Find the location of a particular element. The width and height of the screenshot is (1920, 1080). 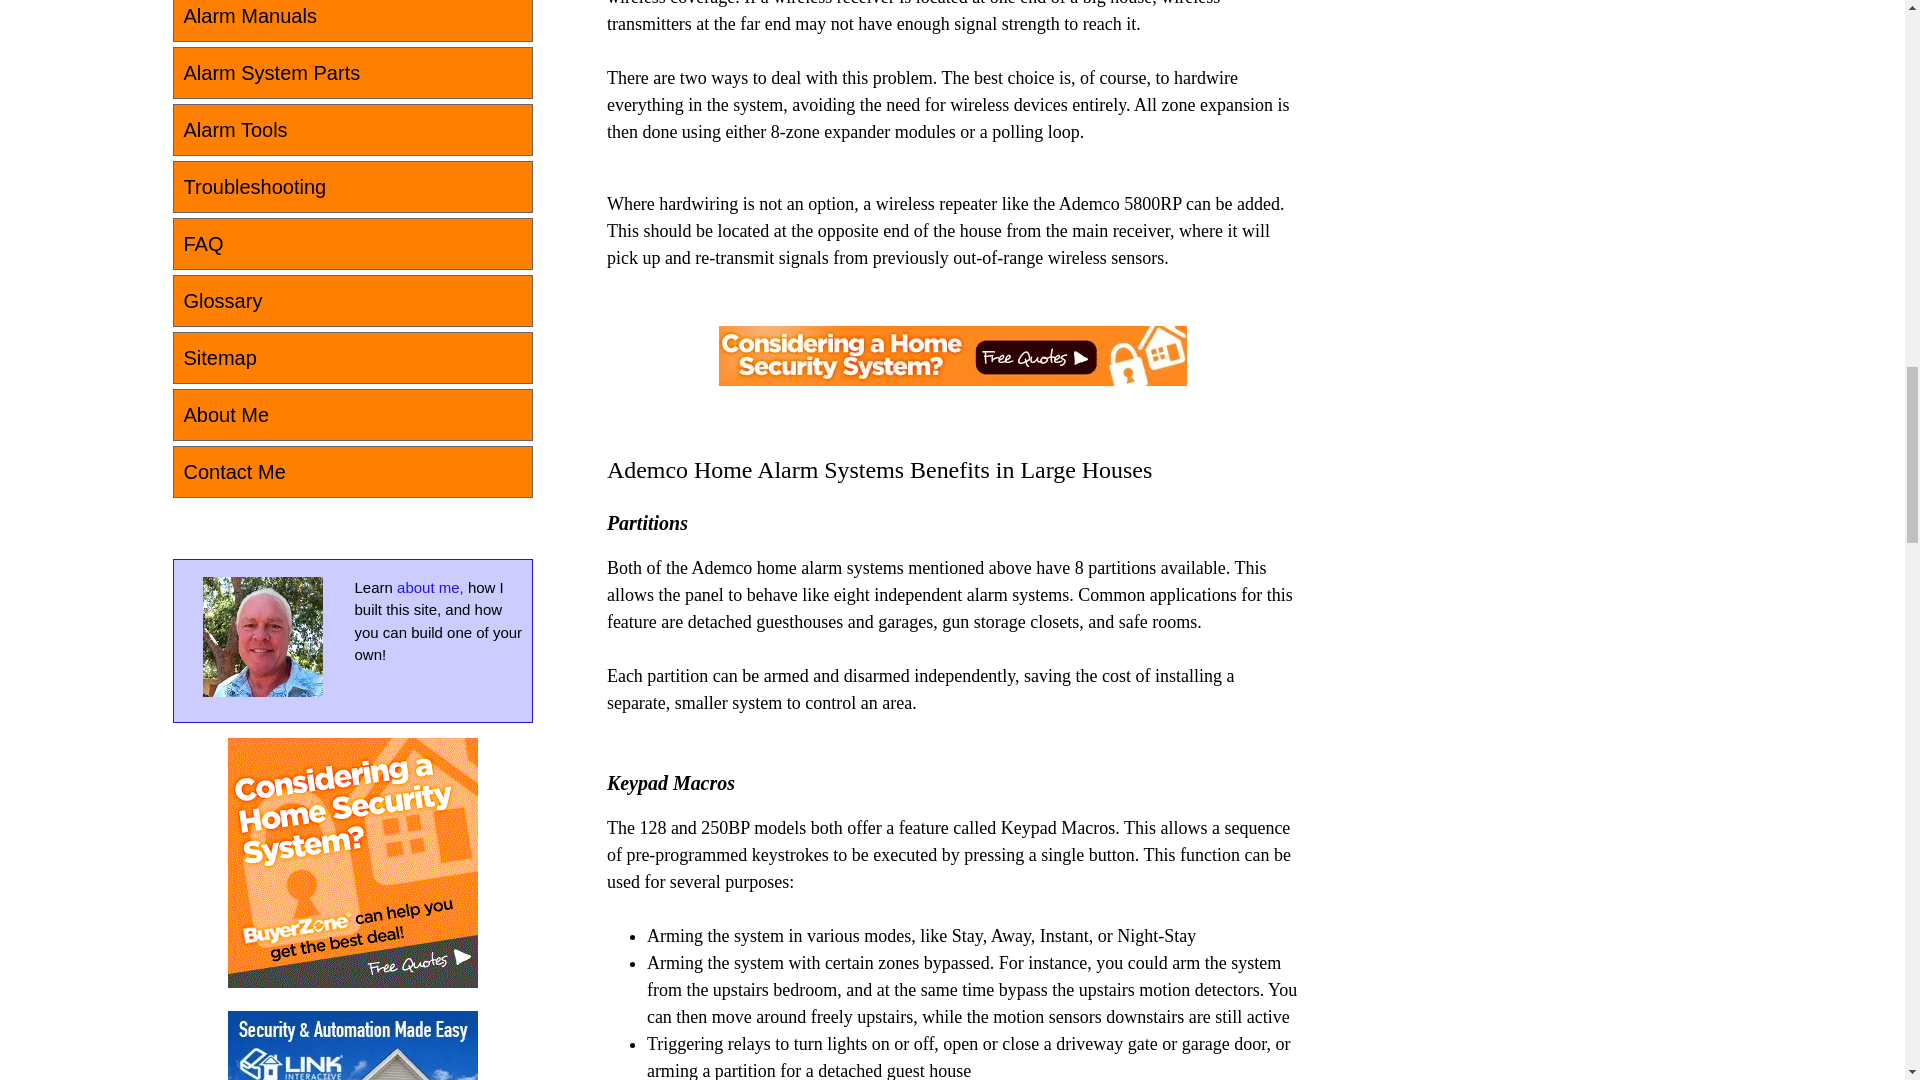

Home Security Systems Answers About Me Page is located at coordinates (262, 636).